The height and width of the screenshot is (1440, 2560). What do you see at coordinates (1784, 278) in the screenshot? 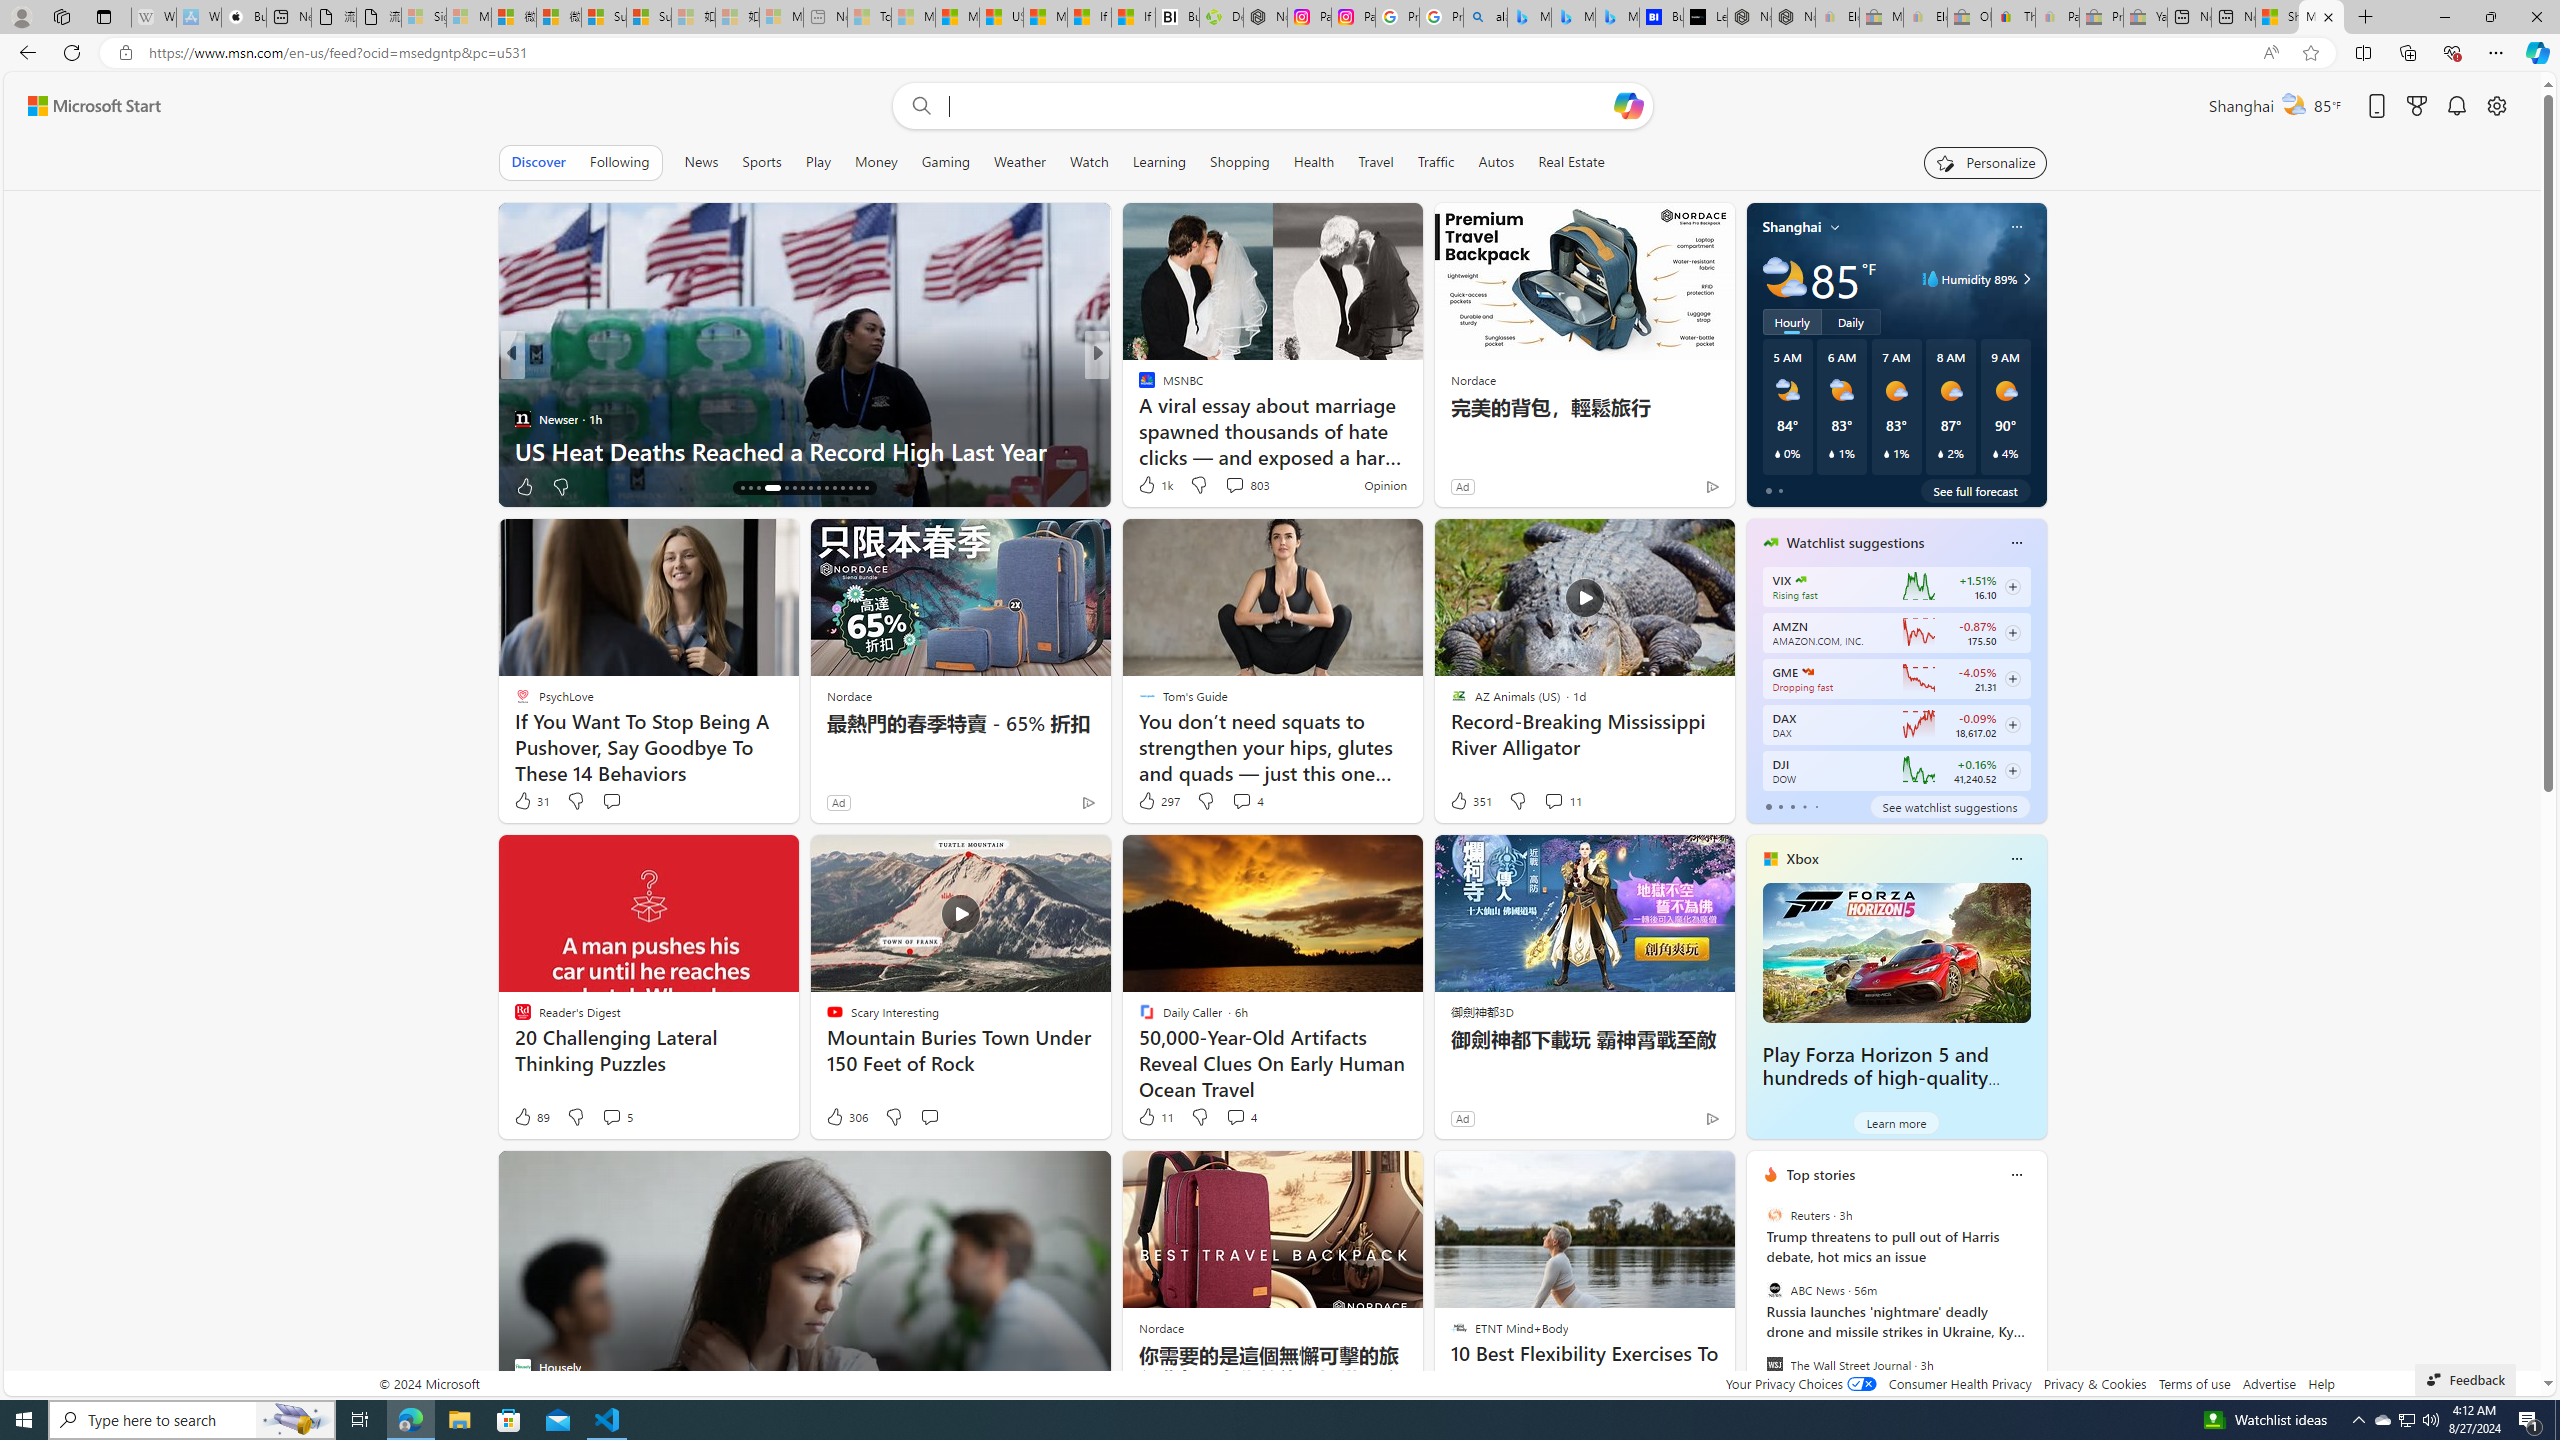
I see `Partly cloudy` at bounding box center [1784, 278].